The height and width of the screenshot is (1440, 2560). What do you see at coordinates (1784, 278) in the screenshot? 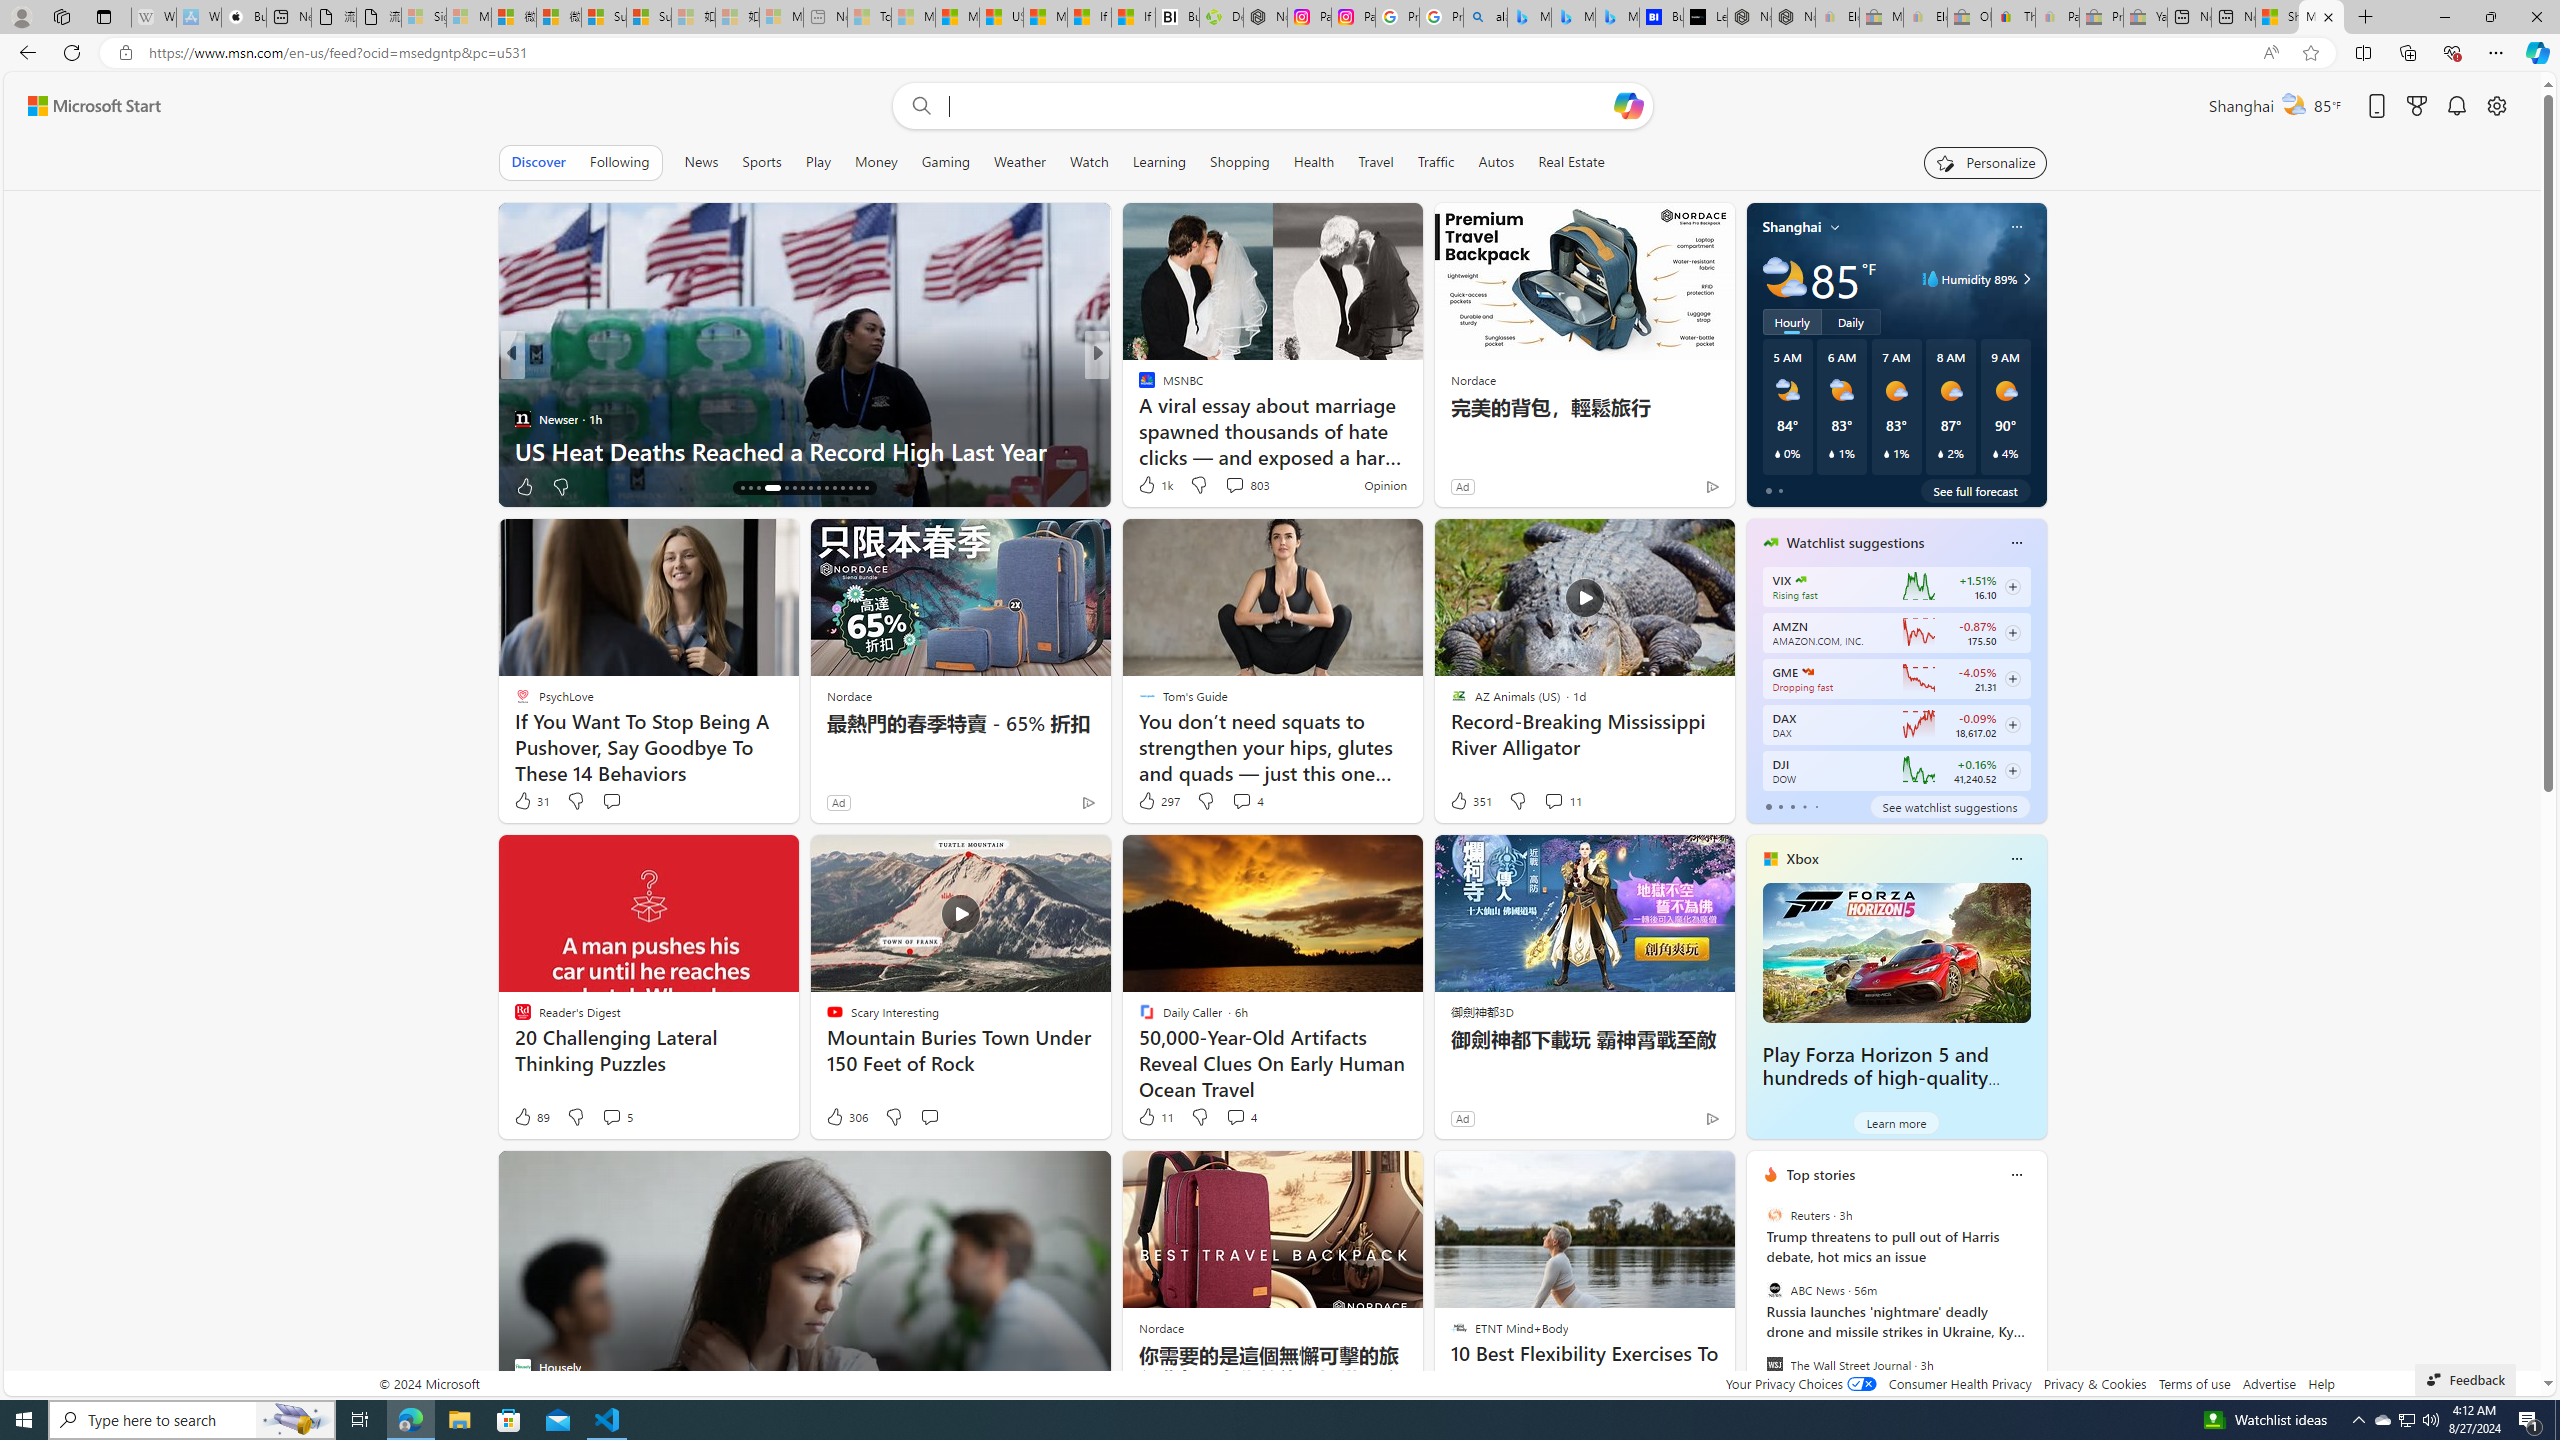
I see `Partly cloudy` at bounding box center [1784, 278].